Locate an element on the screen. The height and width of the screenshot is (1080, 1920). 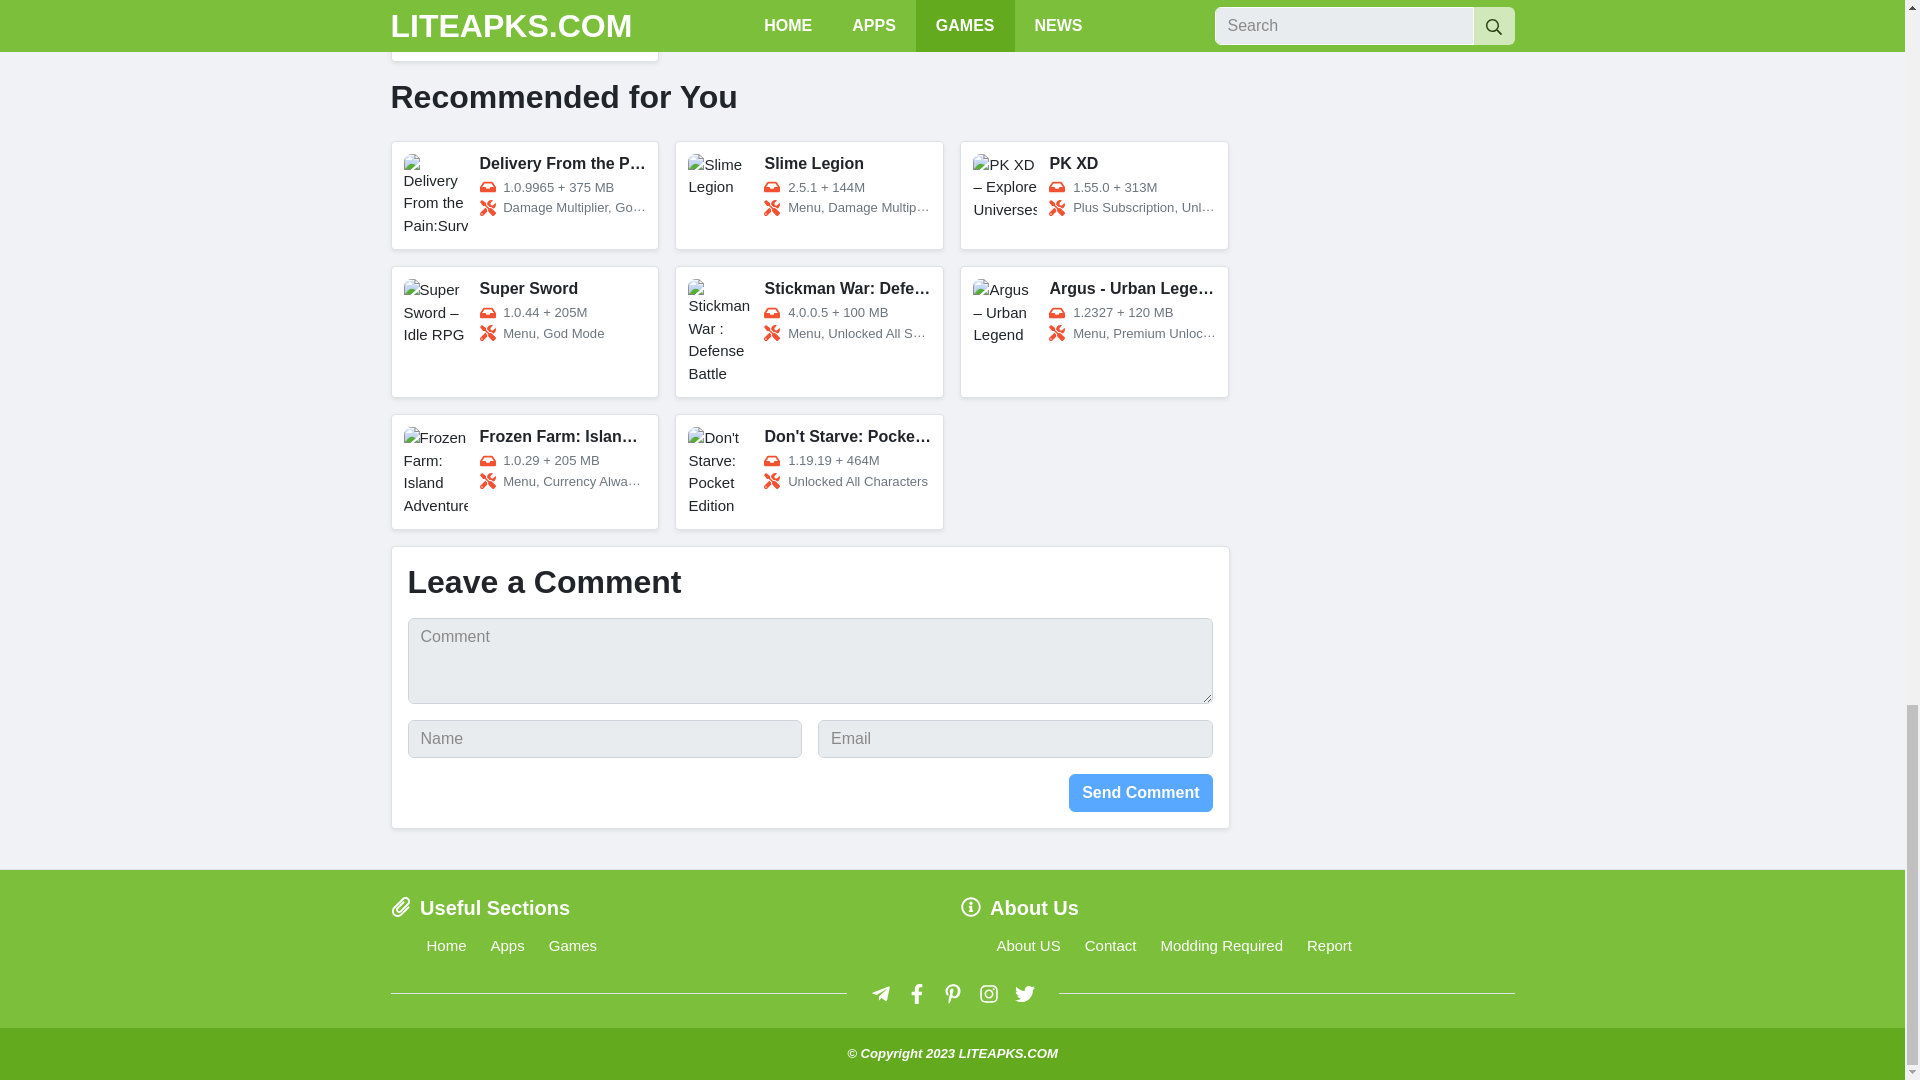
Frozen Farm: Island Adventure is located at coordinates (524, 472).